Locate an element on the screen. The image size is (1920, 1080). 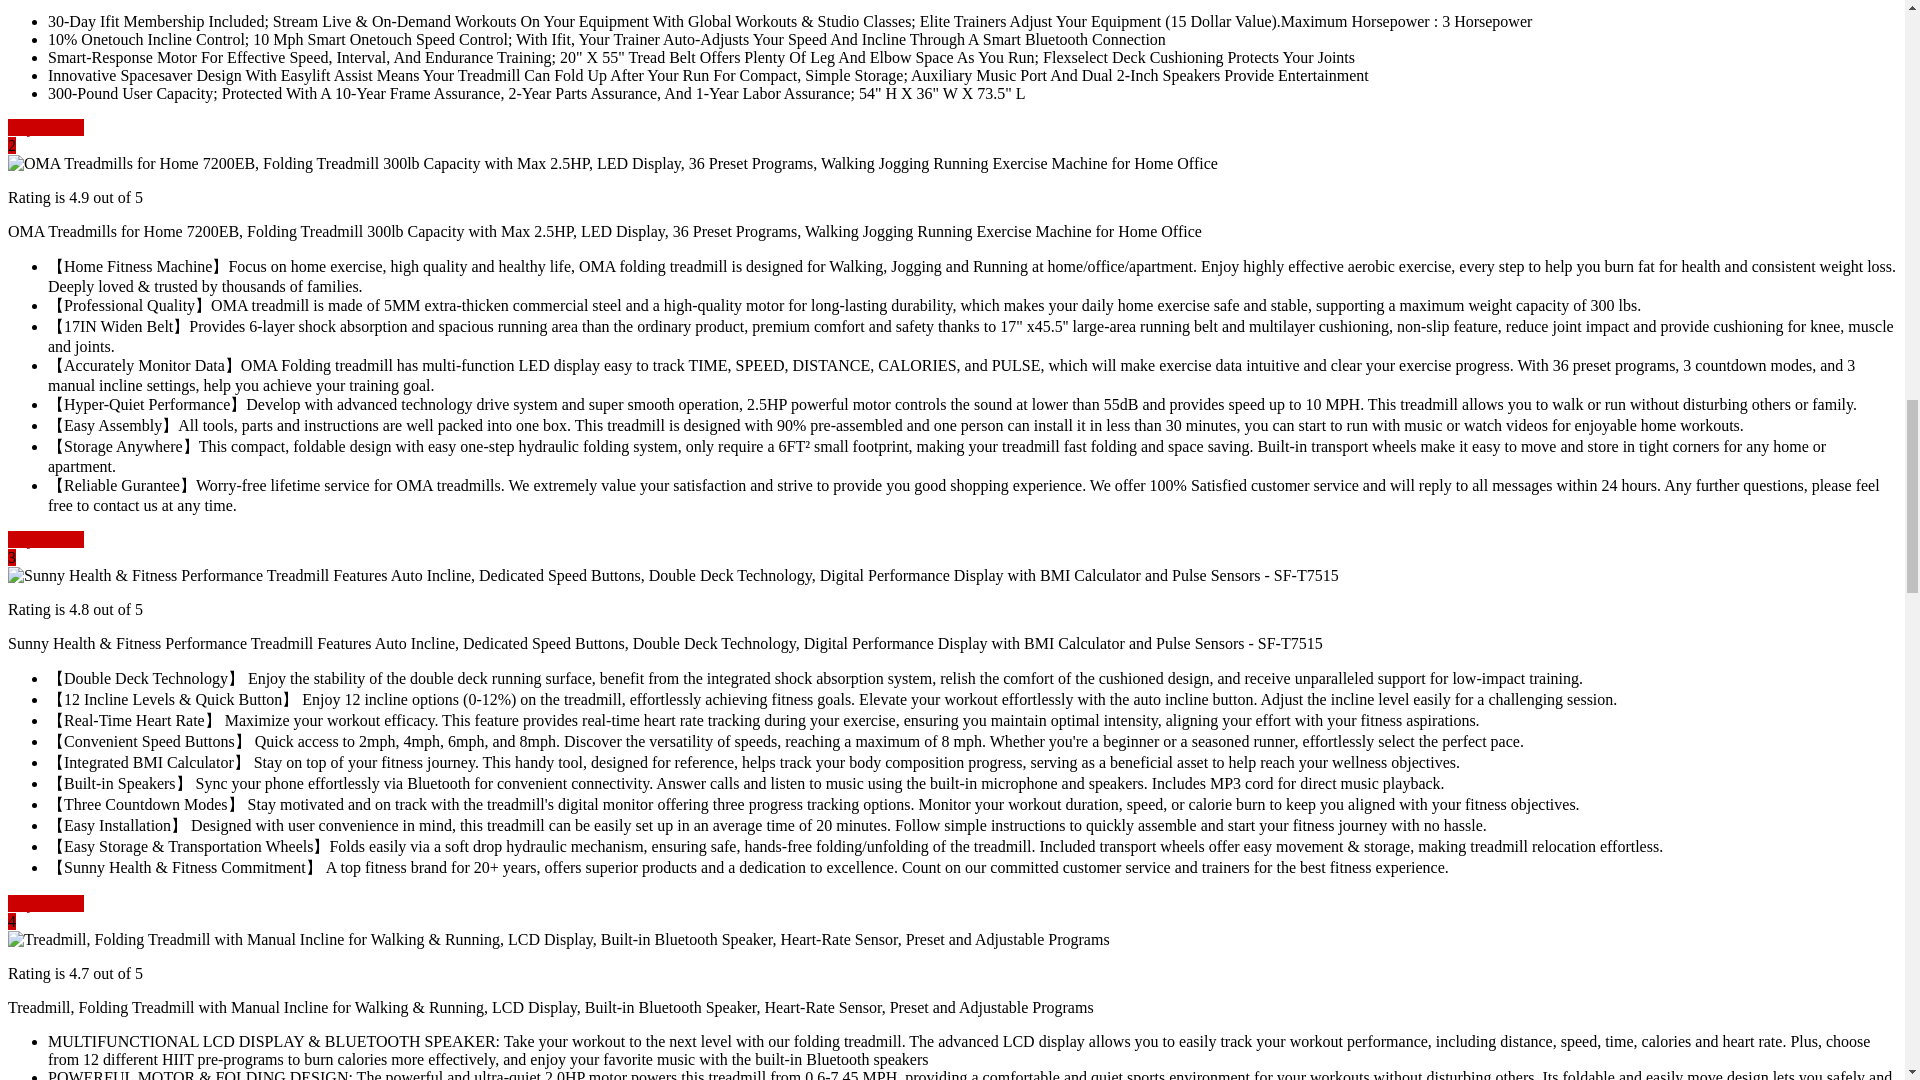
Buy It Now is located at coordinates (46, 539).